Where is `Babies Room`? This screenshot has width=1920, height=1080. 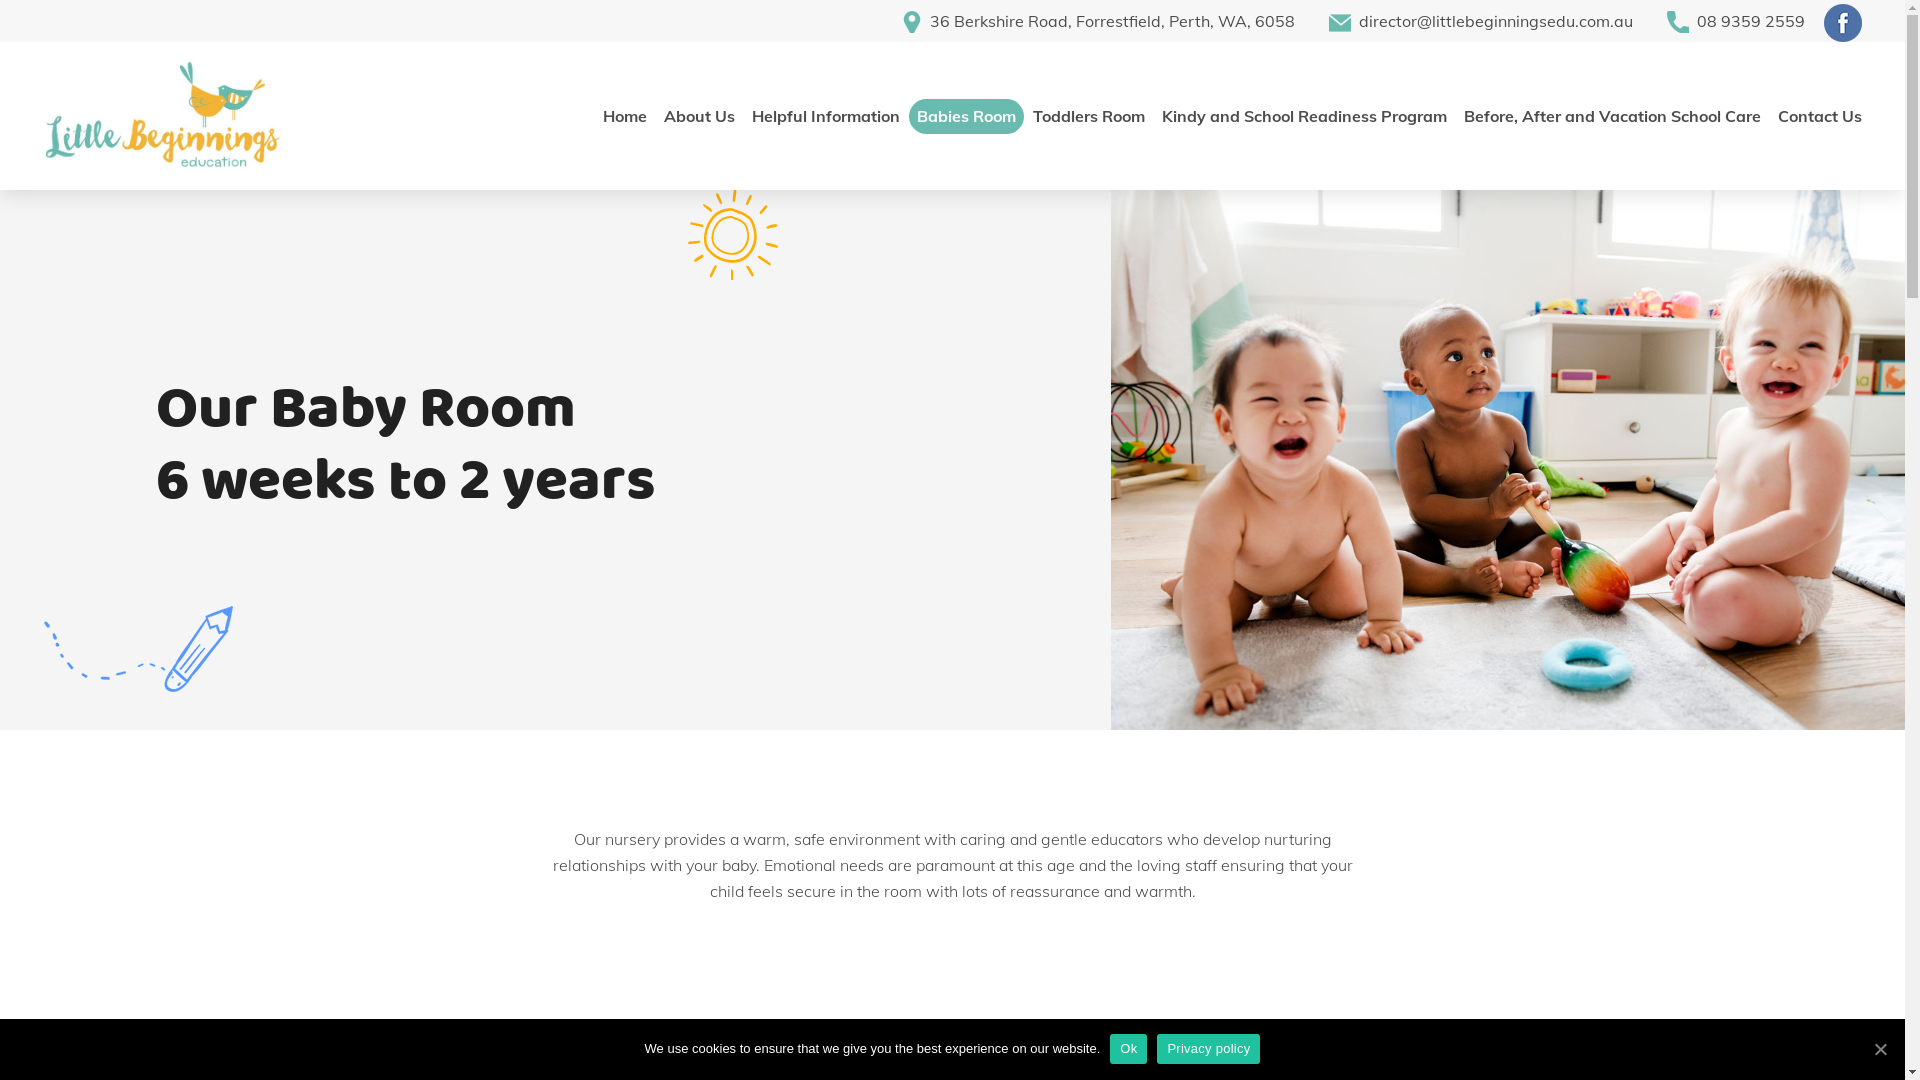
Babies Room is located at coordinates (966, 116).